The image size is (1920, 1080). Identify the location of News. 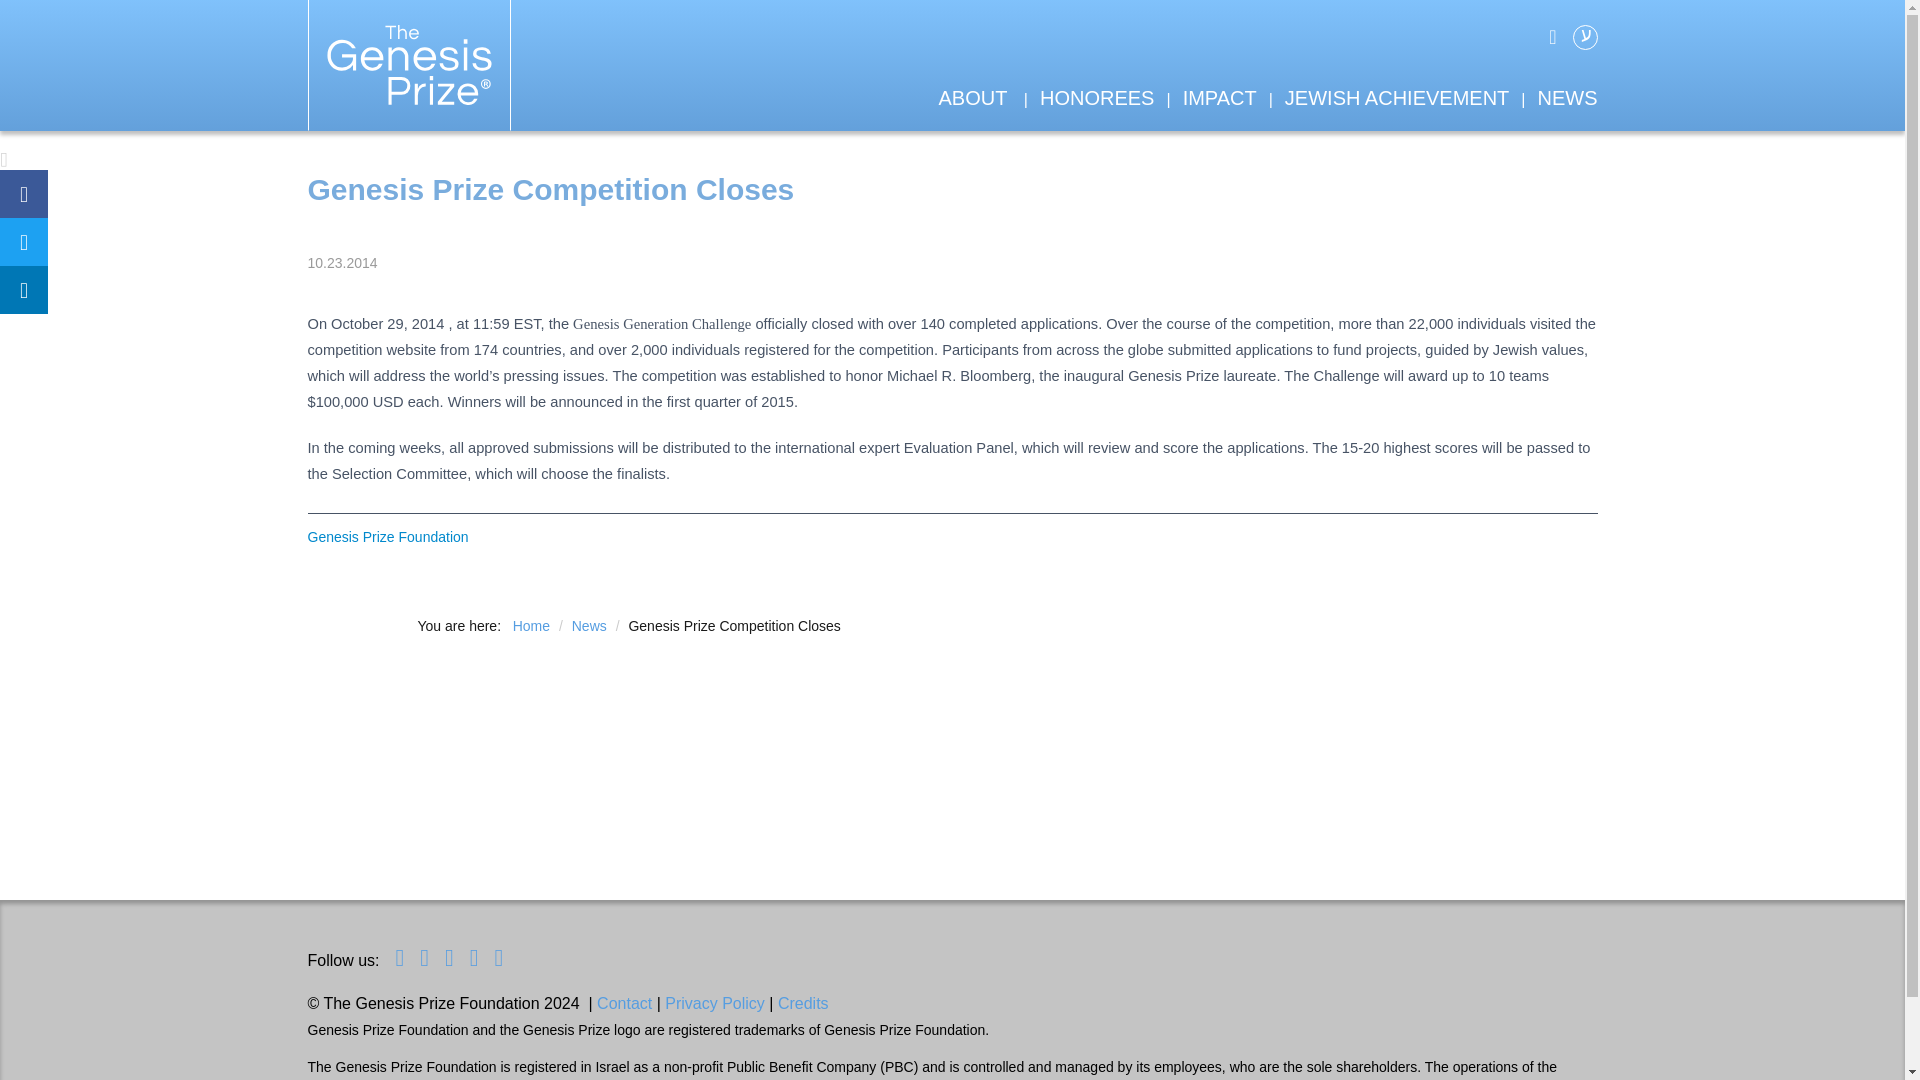
(591, 625).